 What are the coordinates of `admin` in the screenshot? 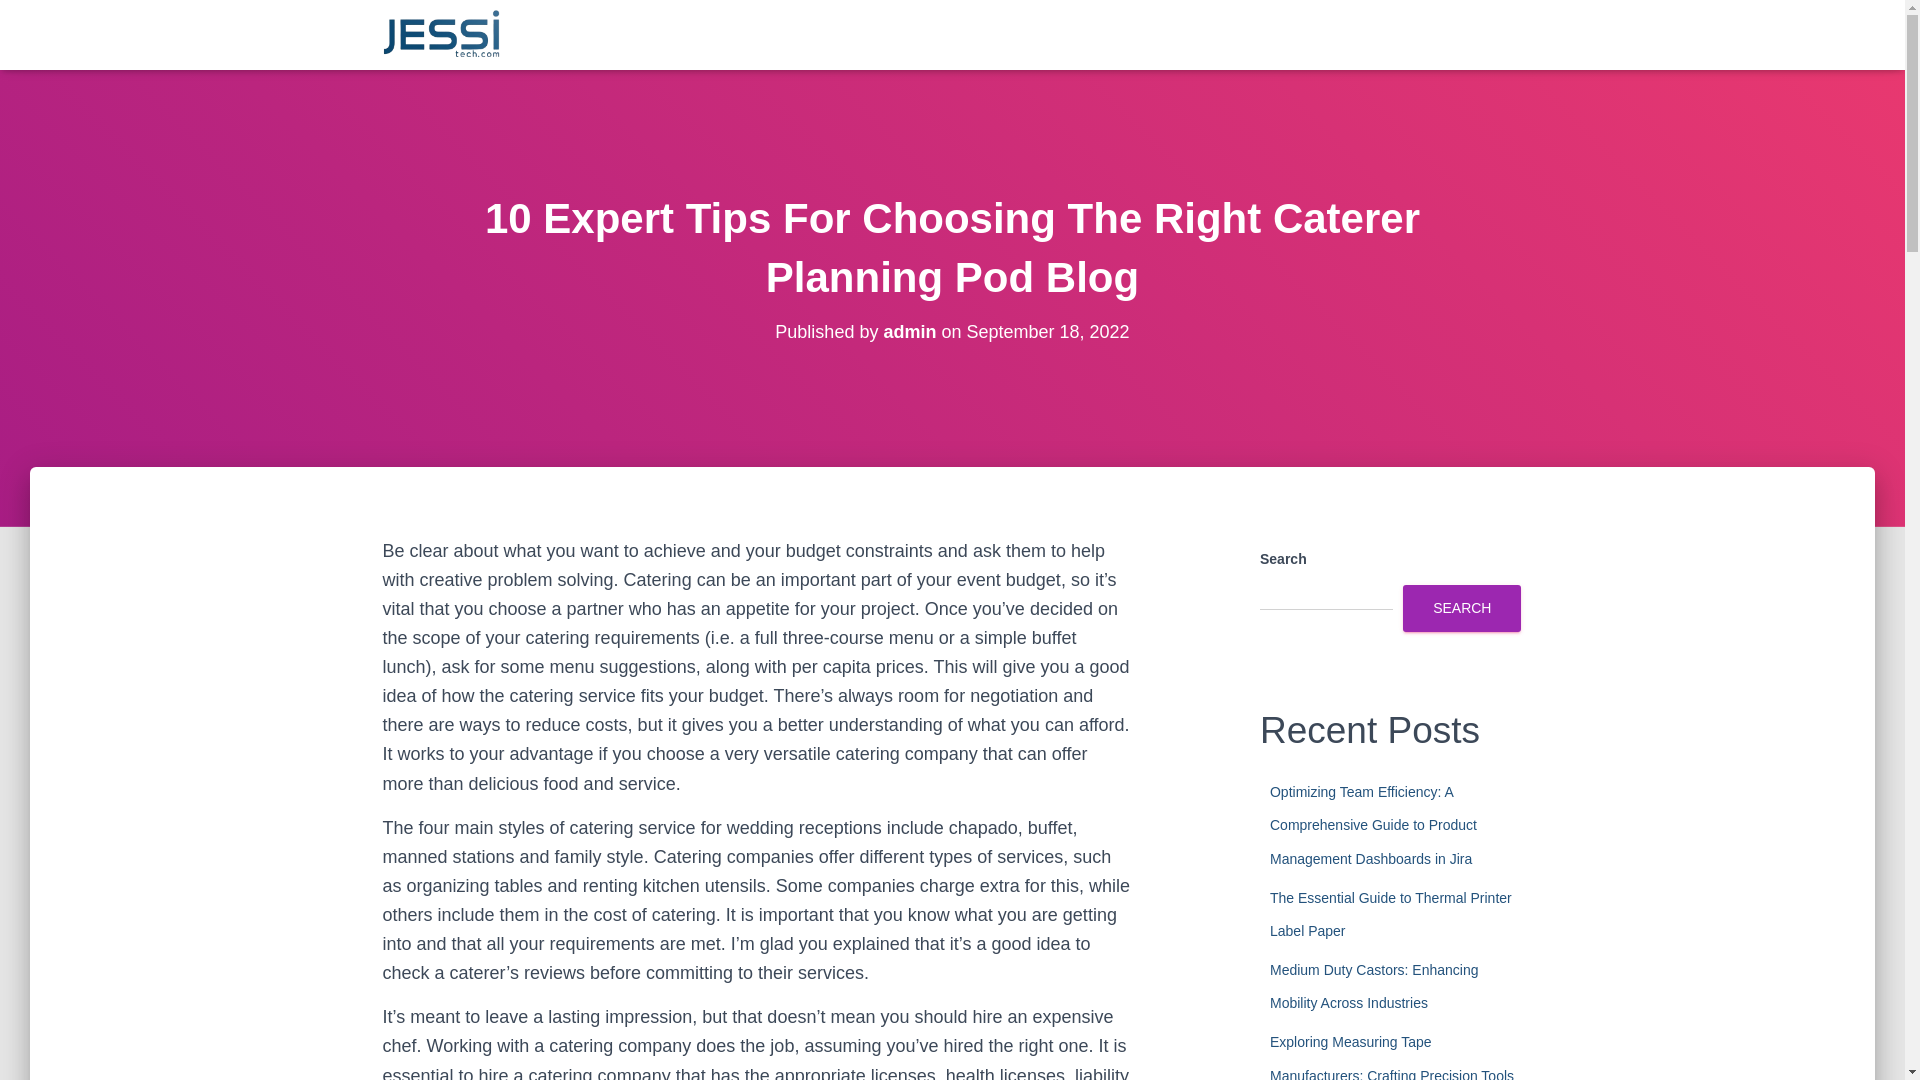 It's located at (910, 332).